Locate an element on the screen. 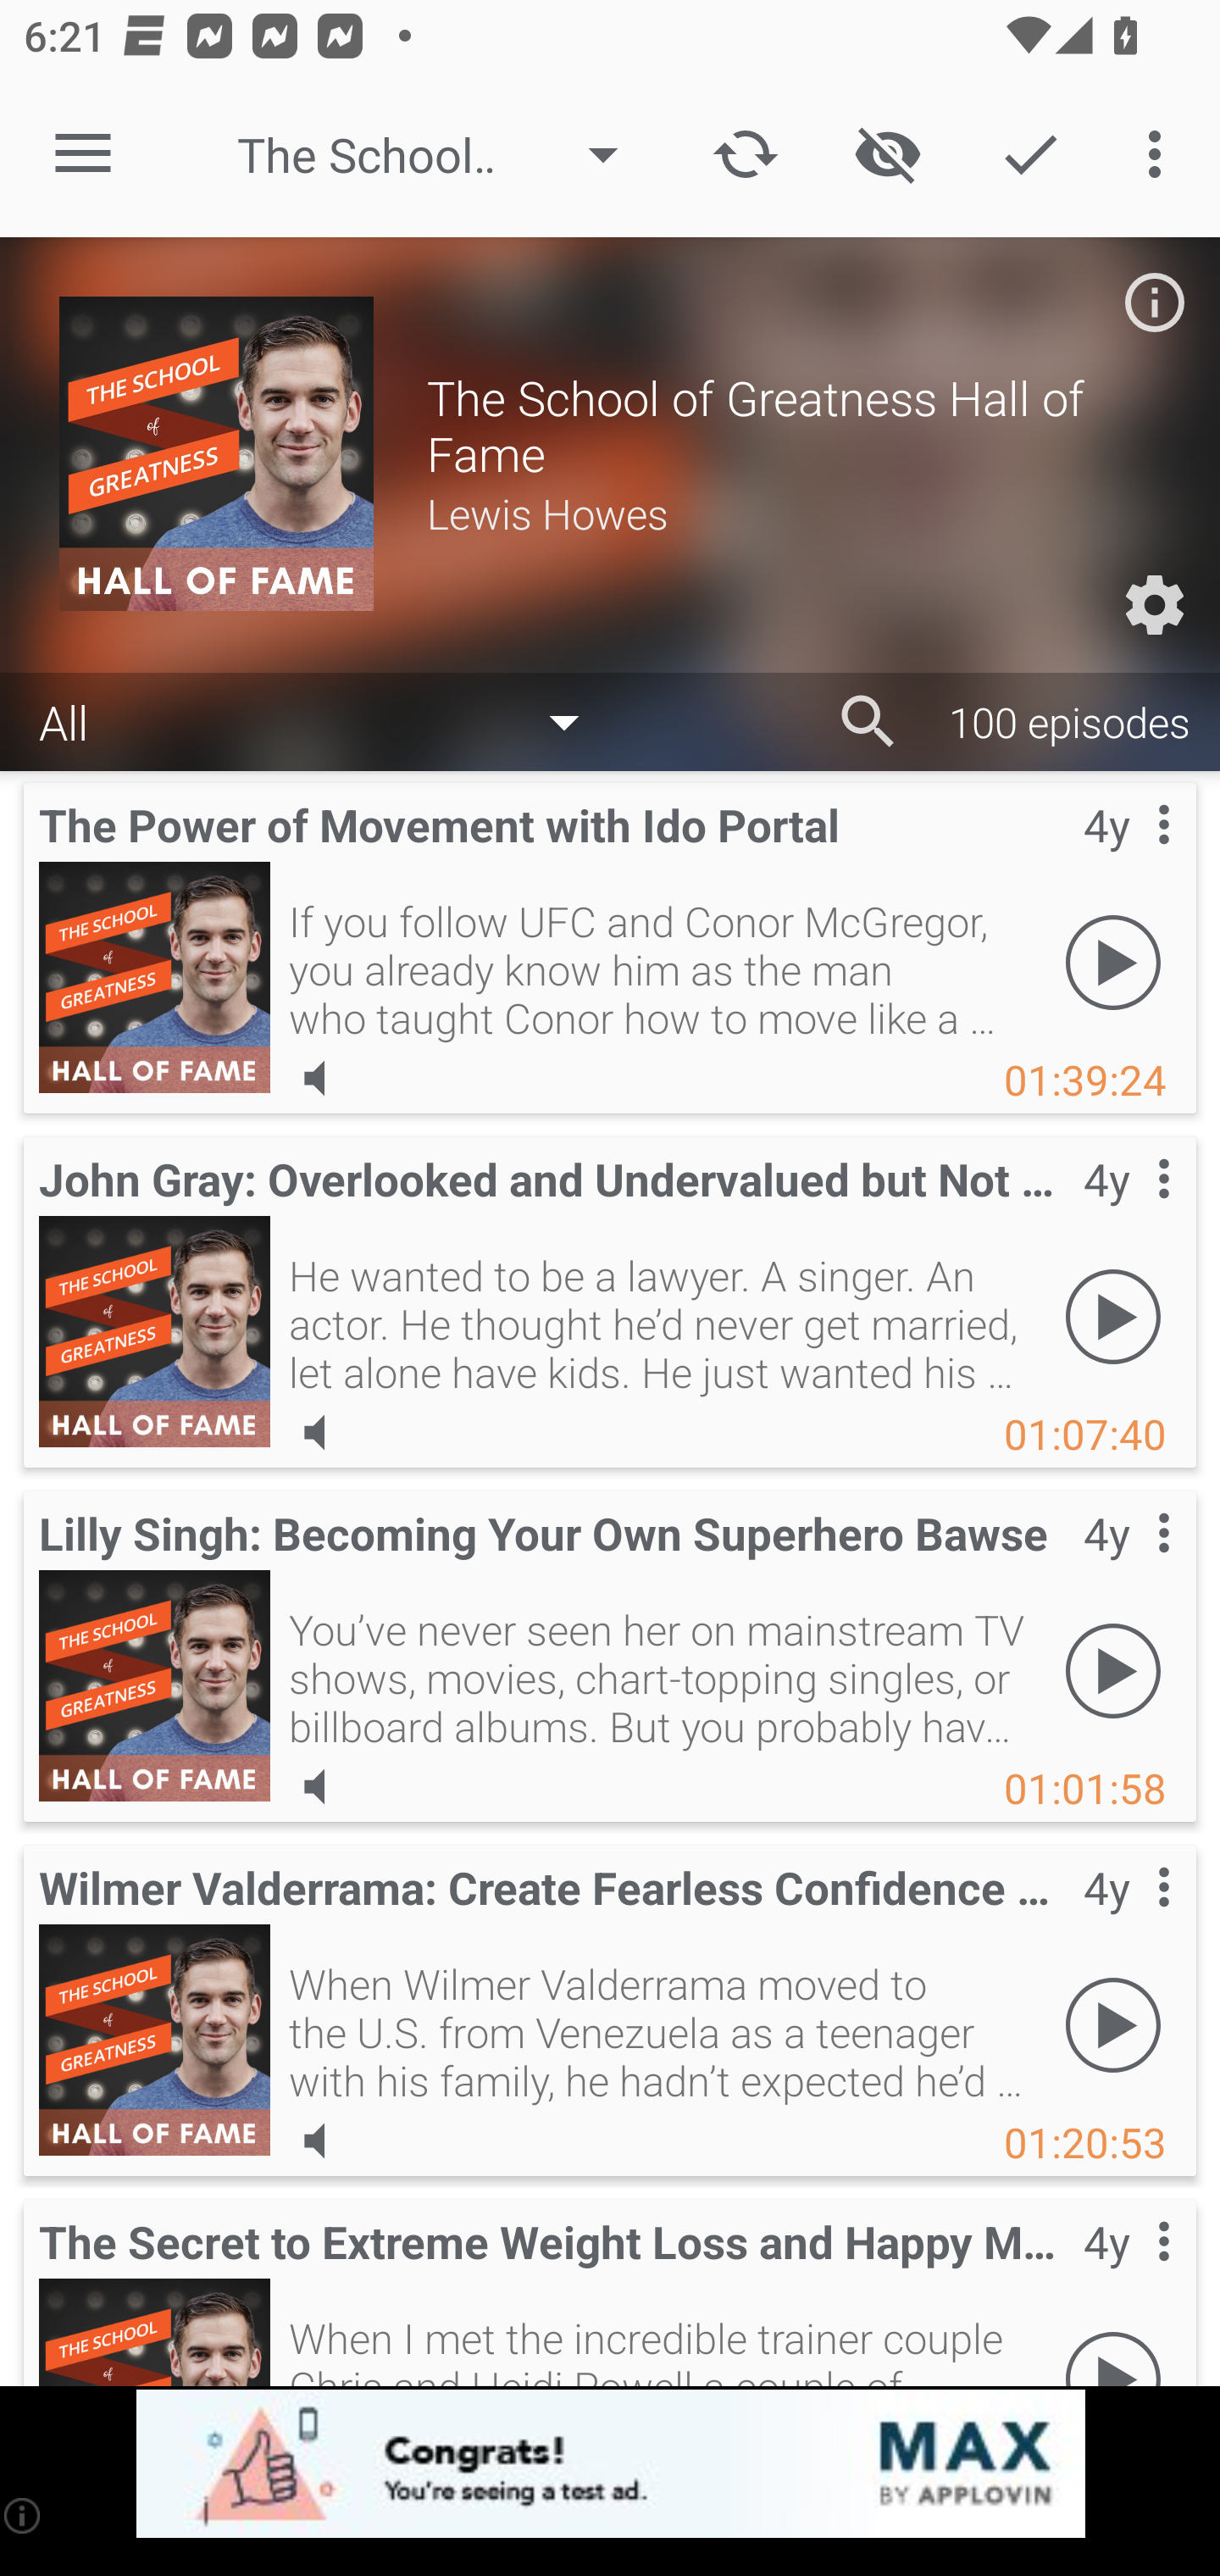  Contextual menu is located at coordinates (1127, 1568).